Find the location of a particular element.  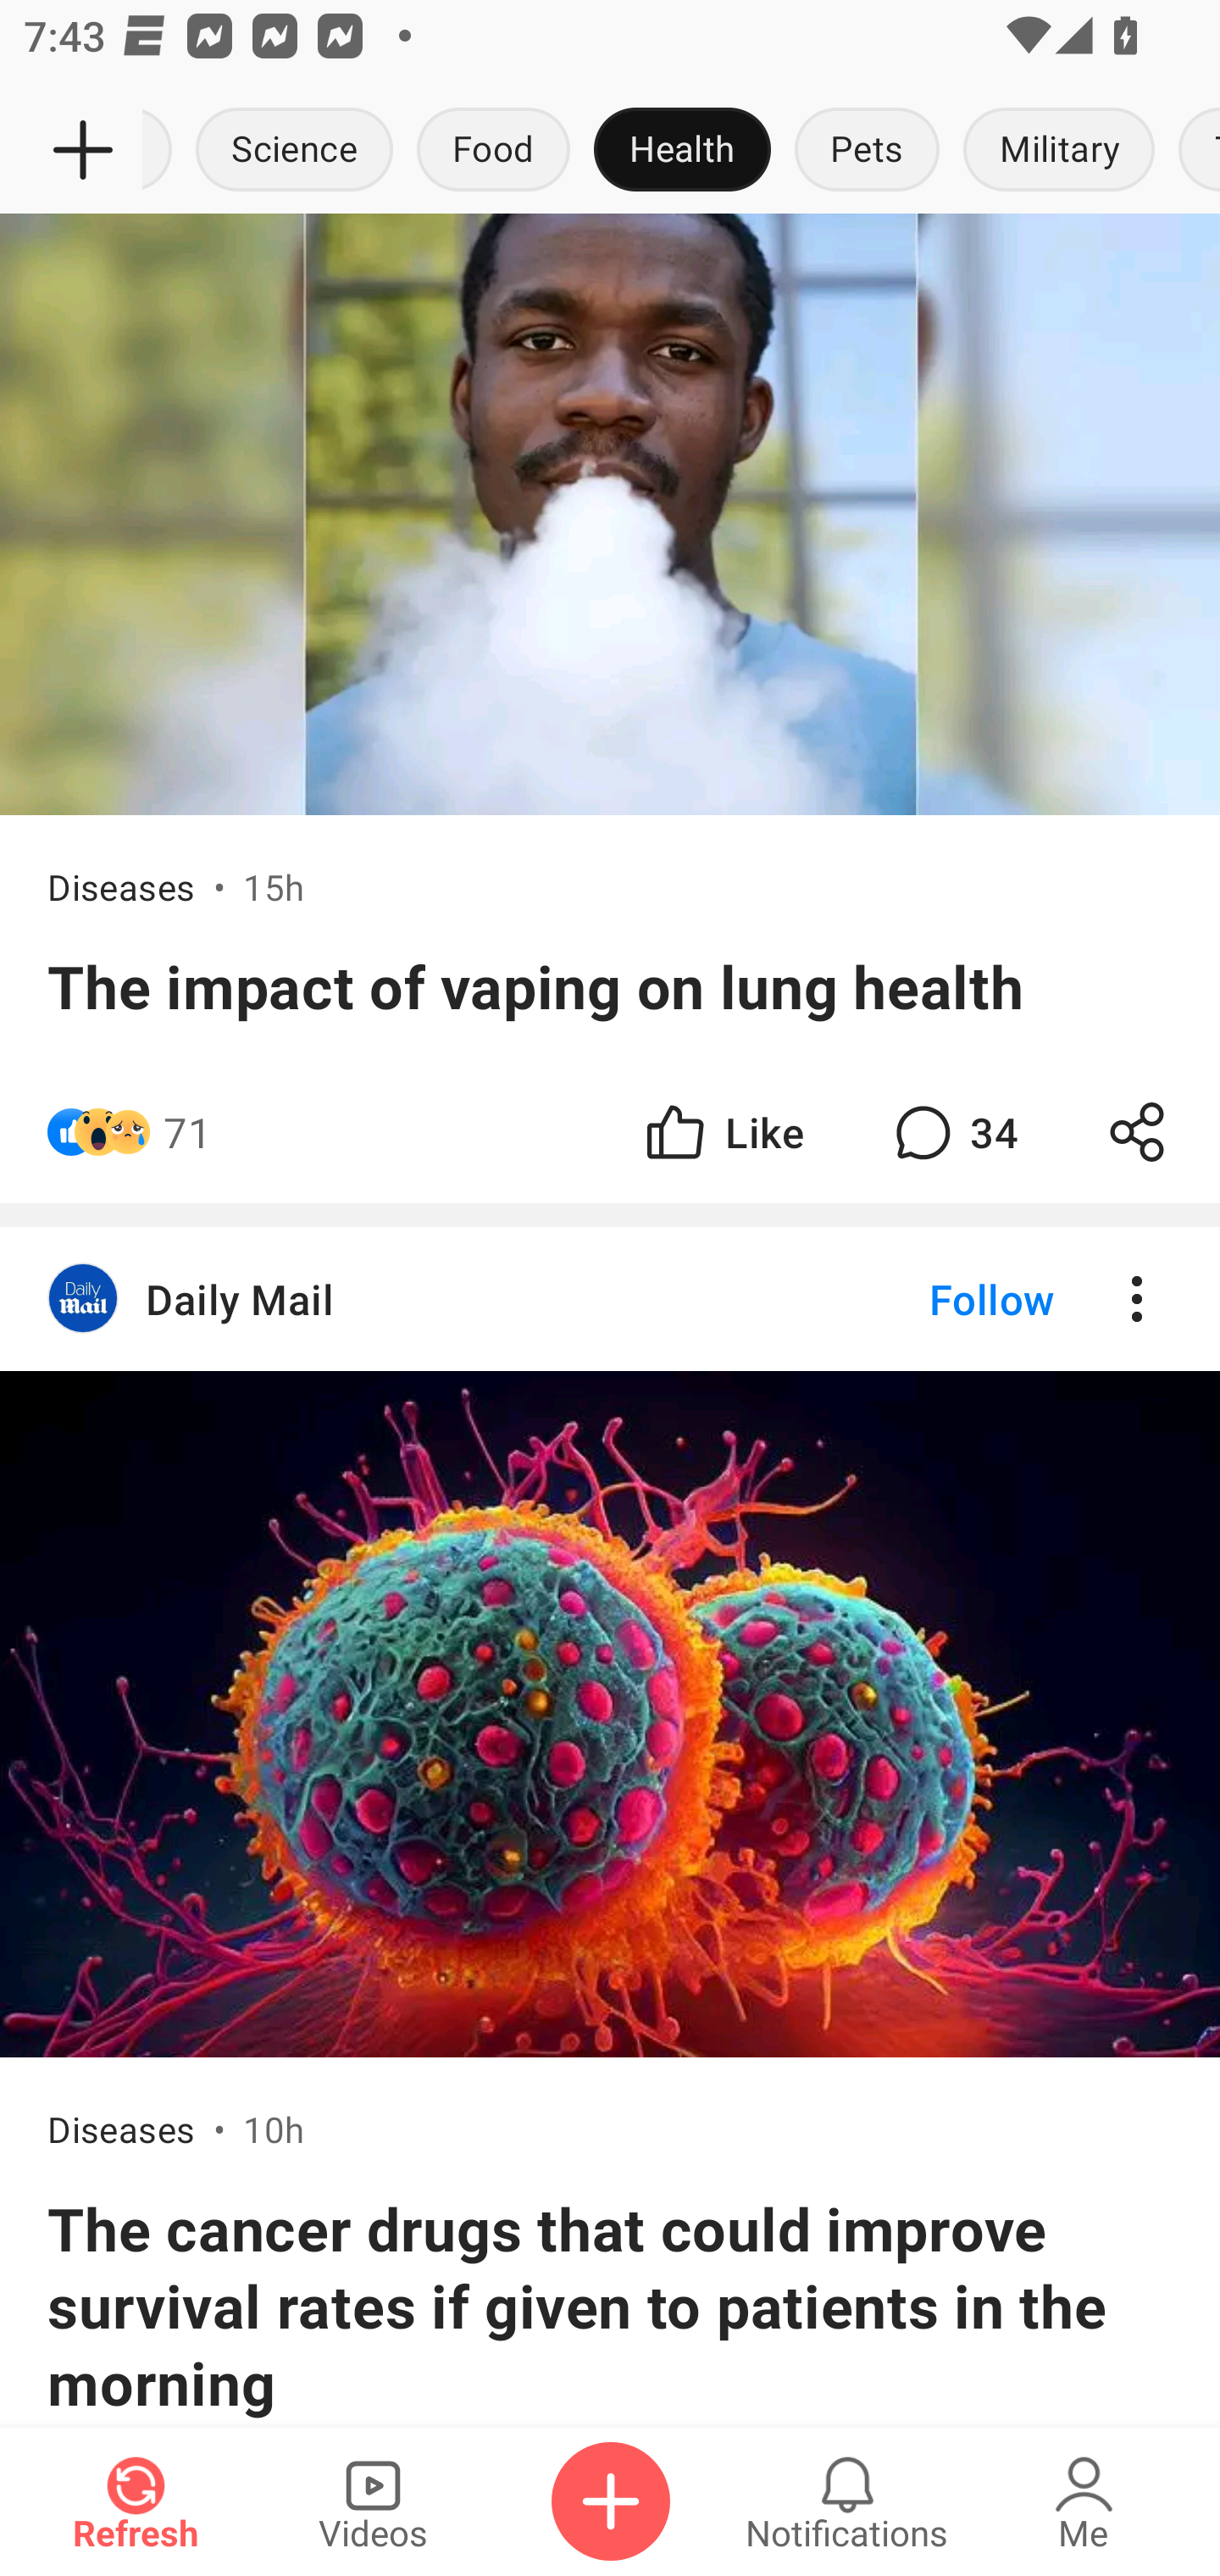

Food is located at coordinates (493, 151).